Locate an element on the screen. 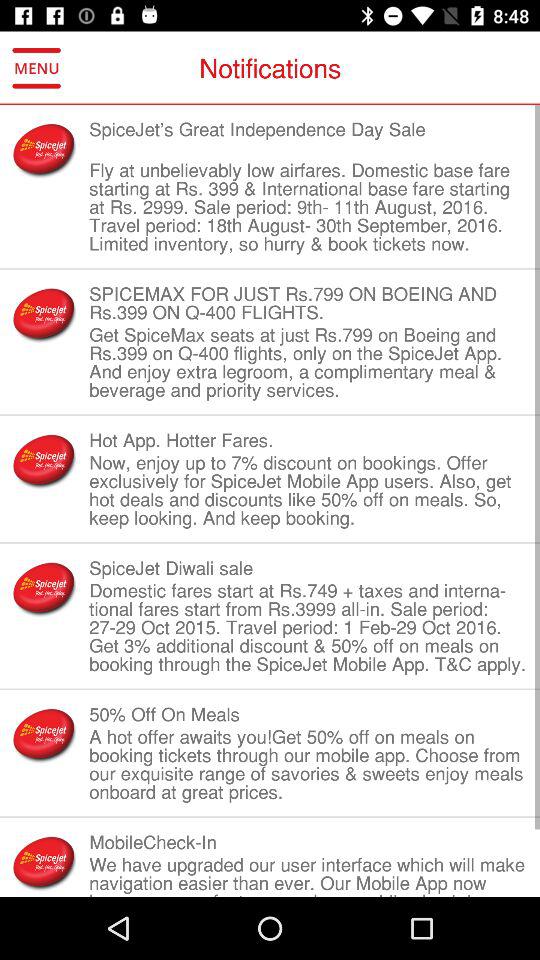  open icon to the left of the mobilecheck-in is located at coordinates (44, 862).